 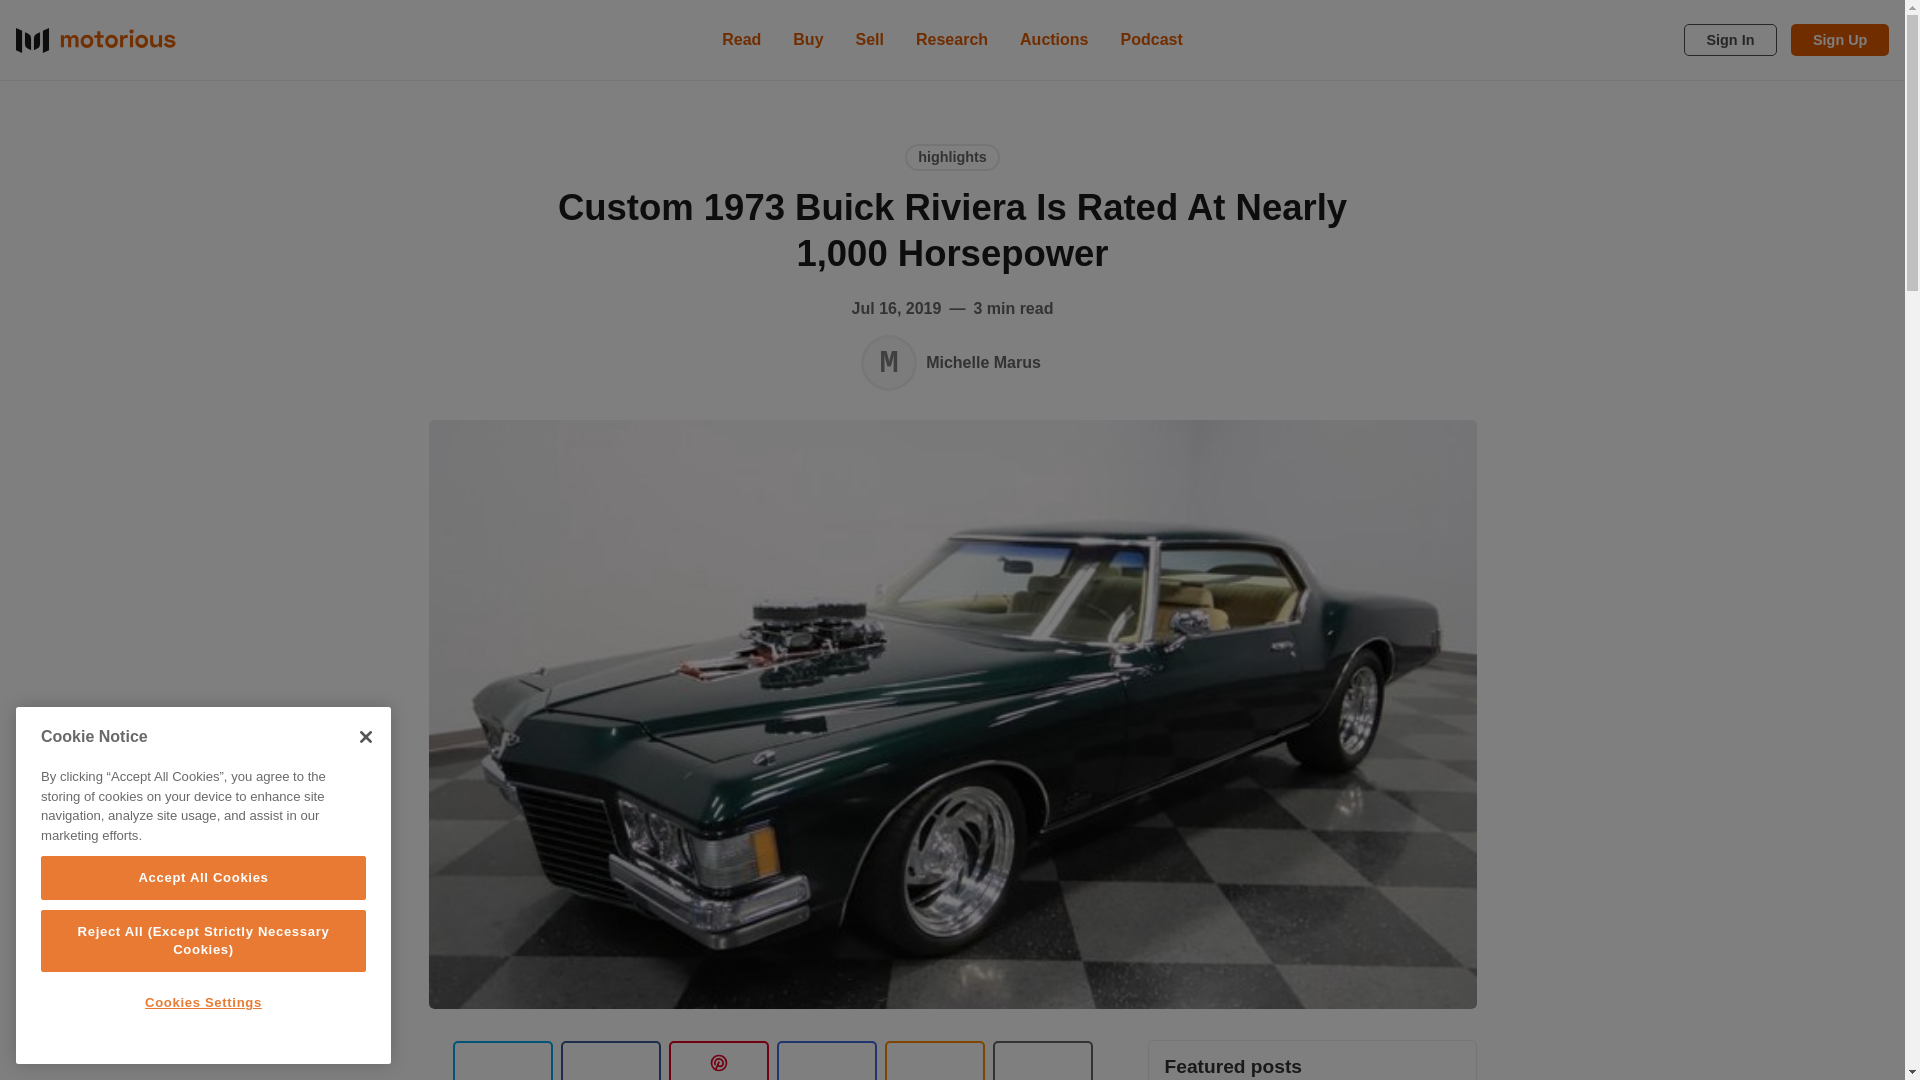 I want to click on Share on Twitter, so click(x=502, y=1060).